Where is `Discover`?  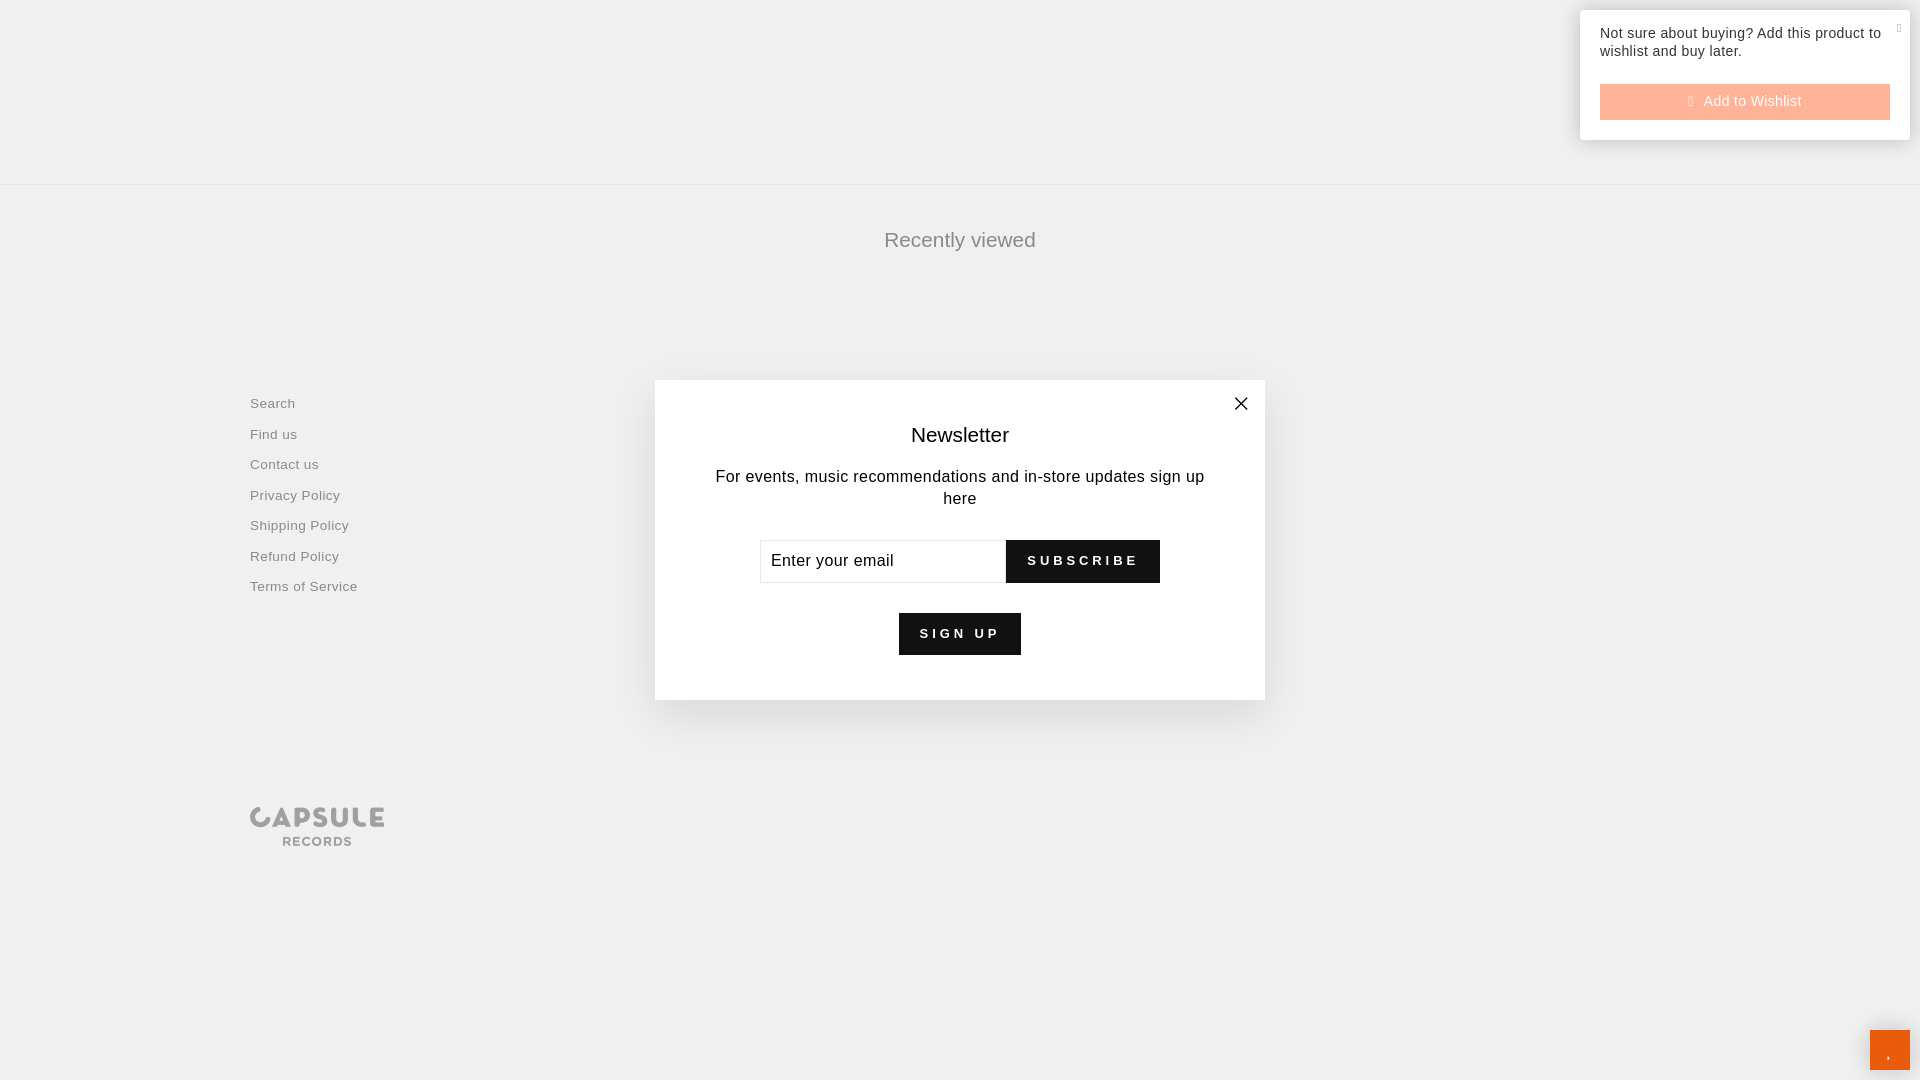 Discover is located at coordinates (890, 908).